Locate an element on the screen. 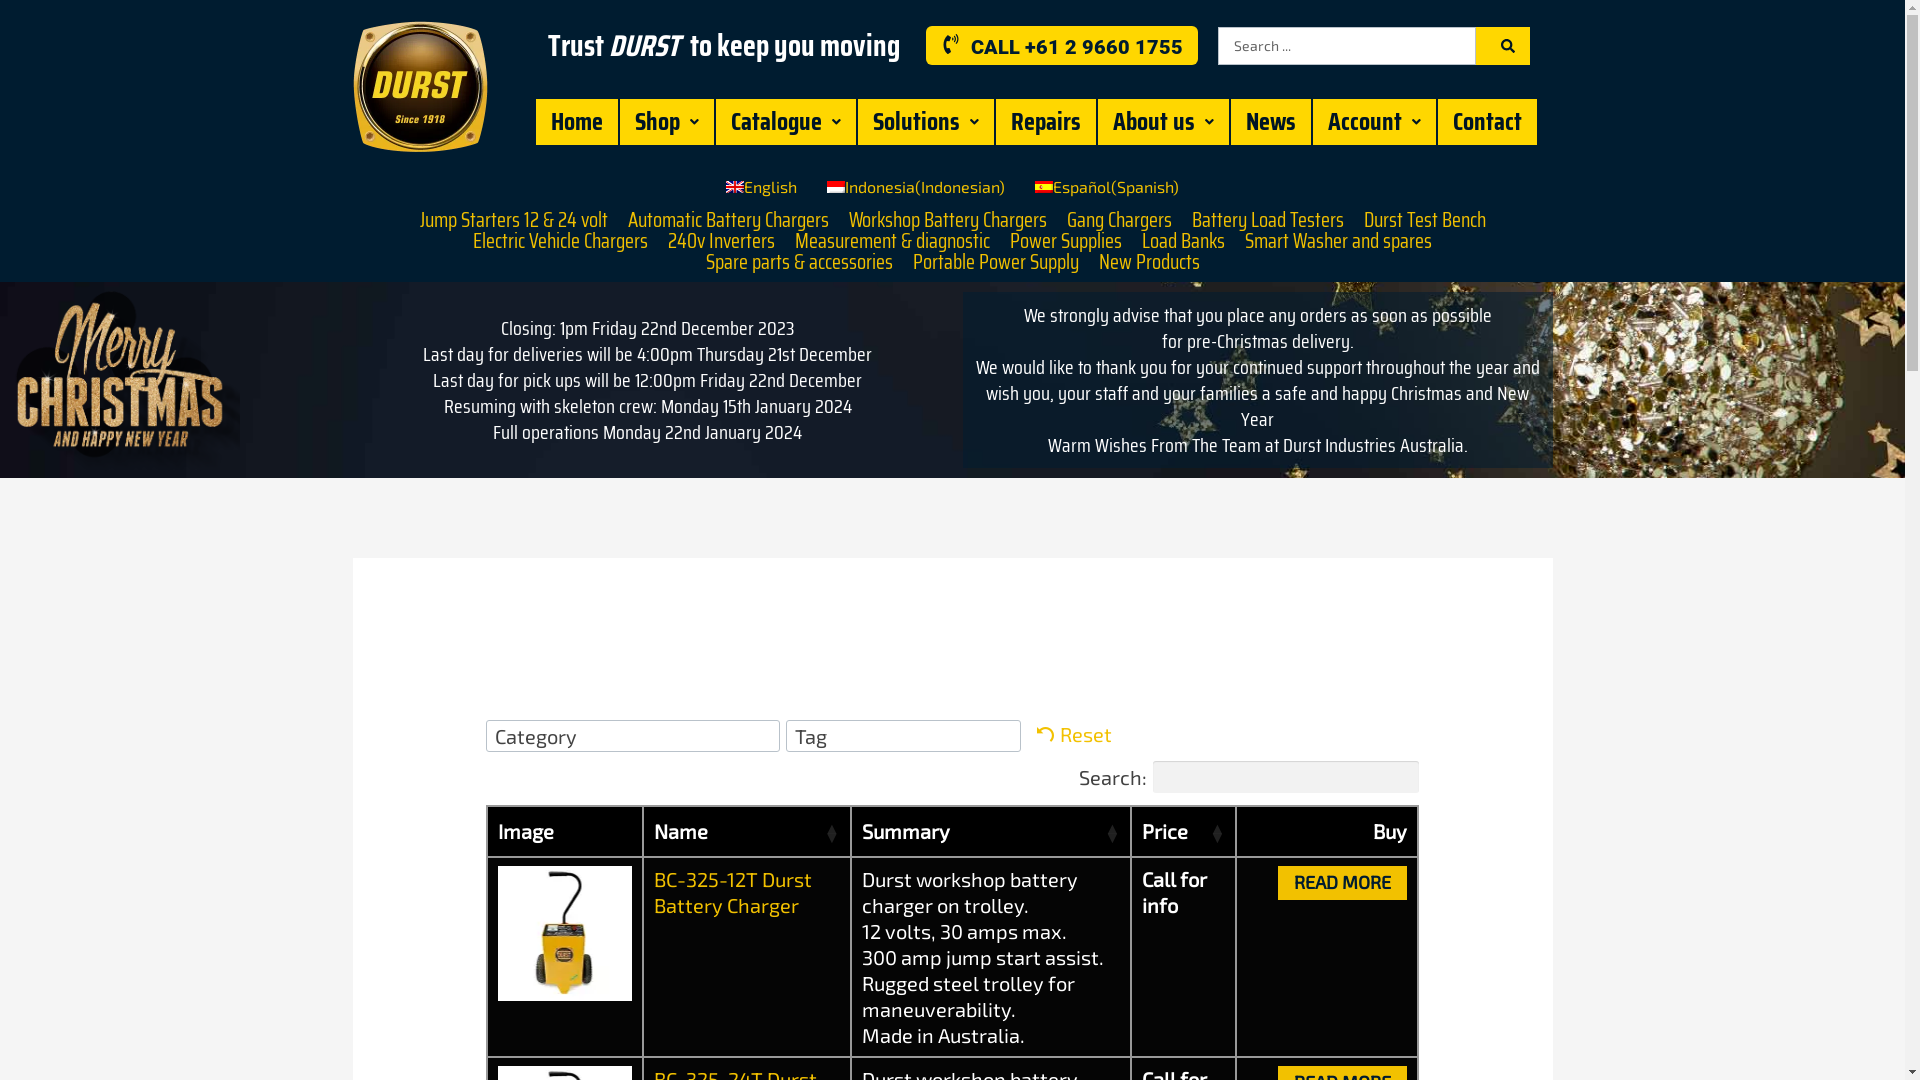 The width and height of the screenshot is (1920, 1080). Catalogue is located at coordinates (786, 122).